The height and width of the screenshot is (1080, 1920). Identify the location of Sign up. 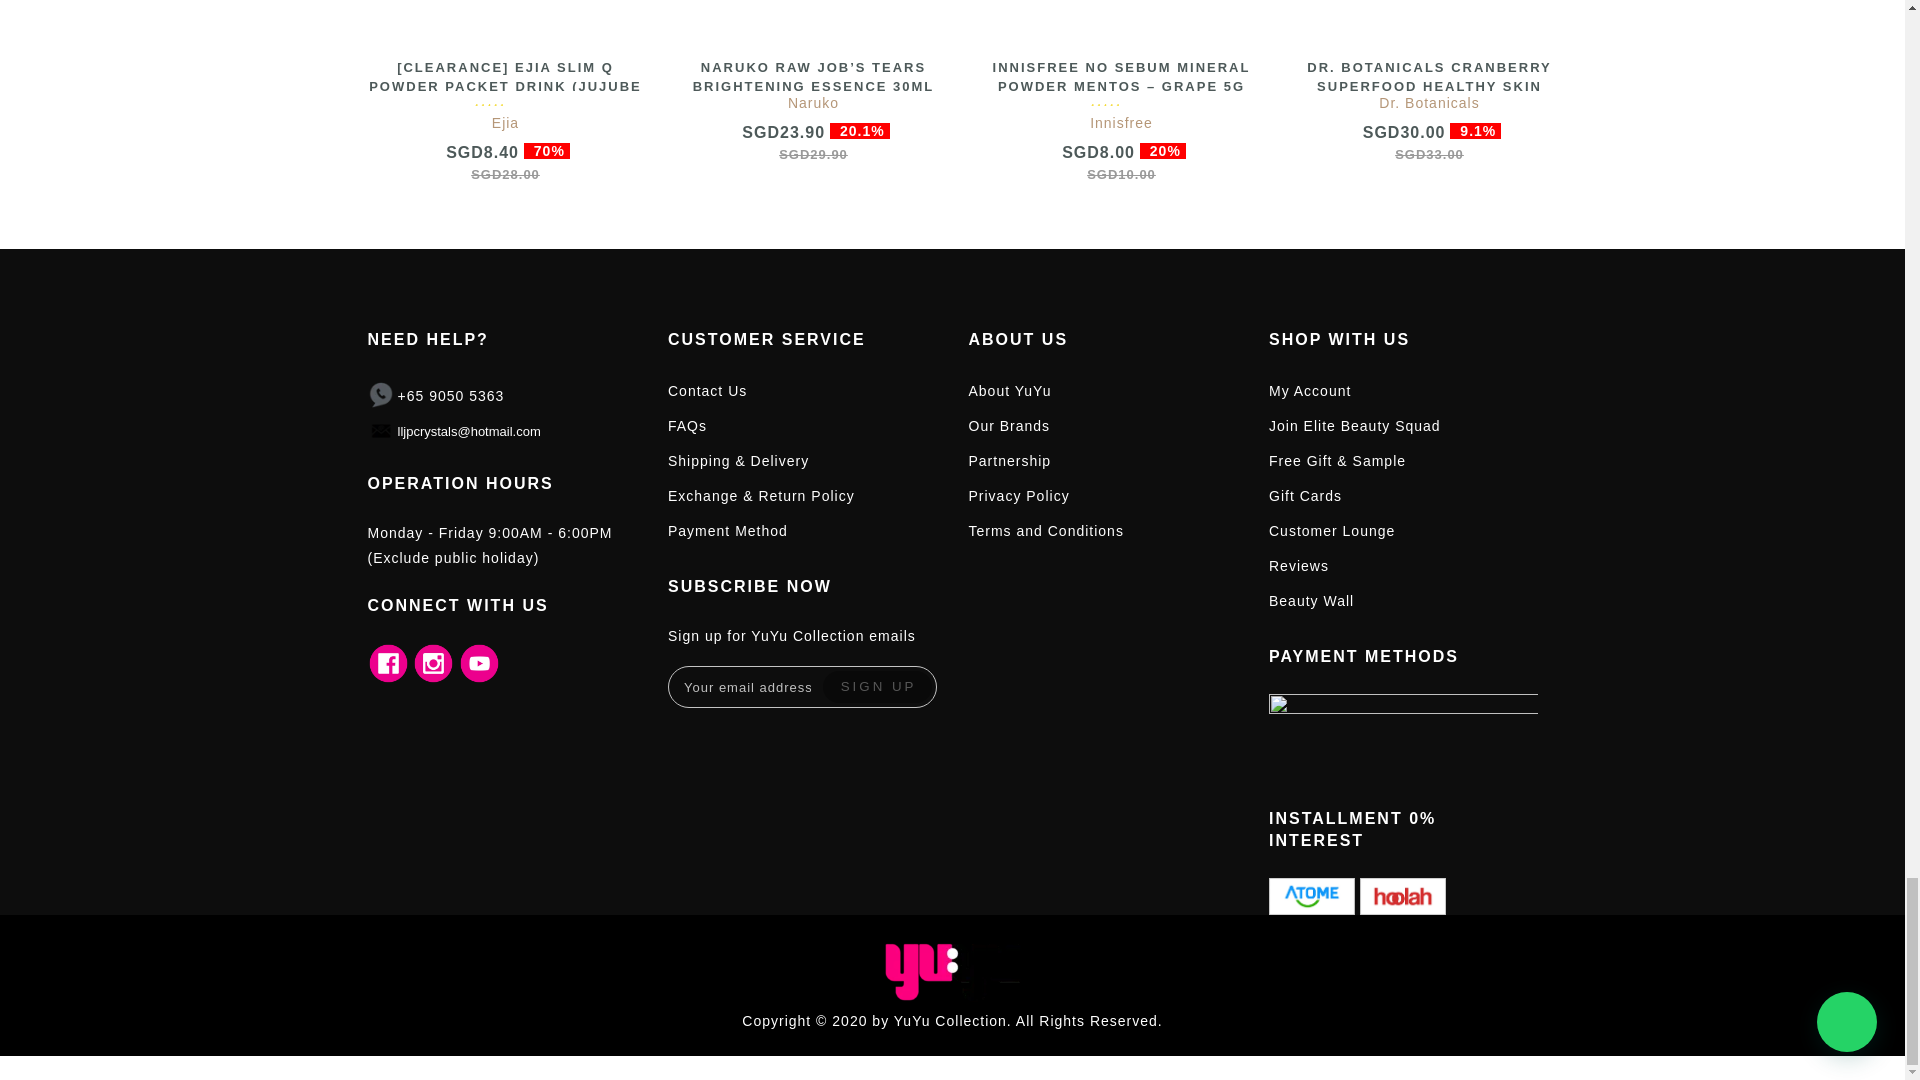
(877, 686).